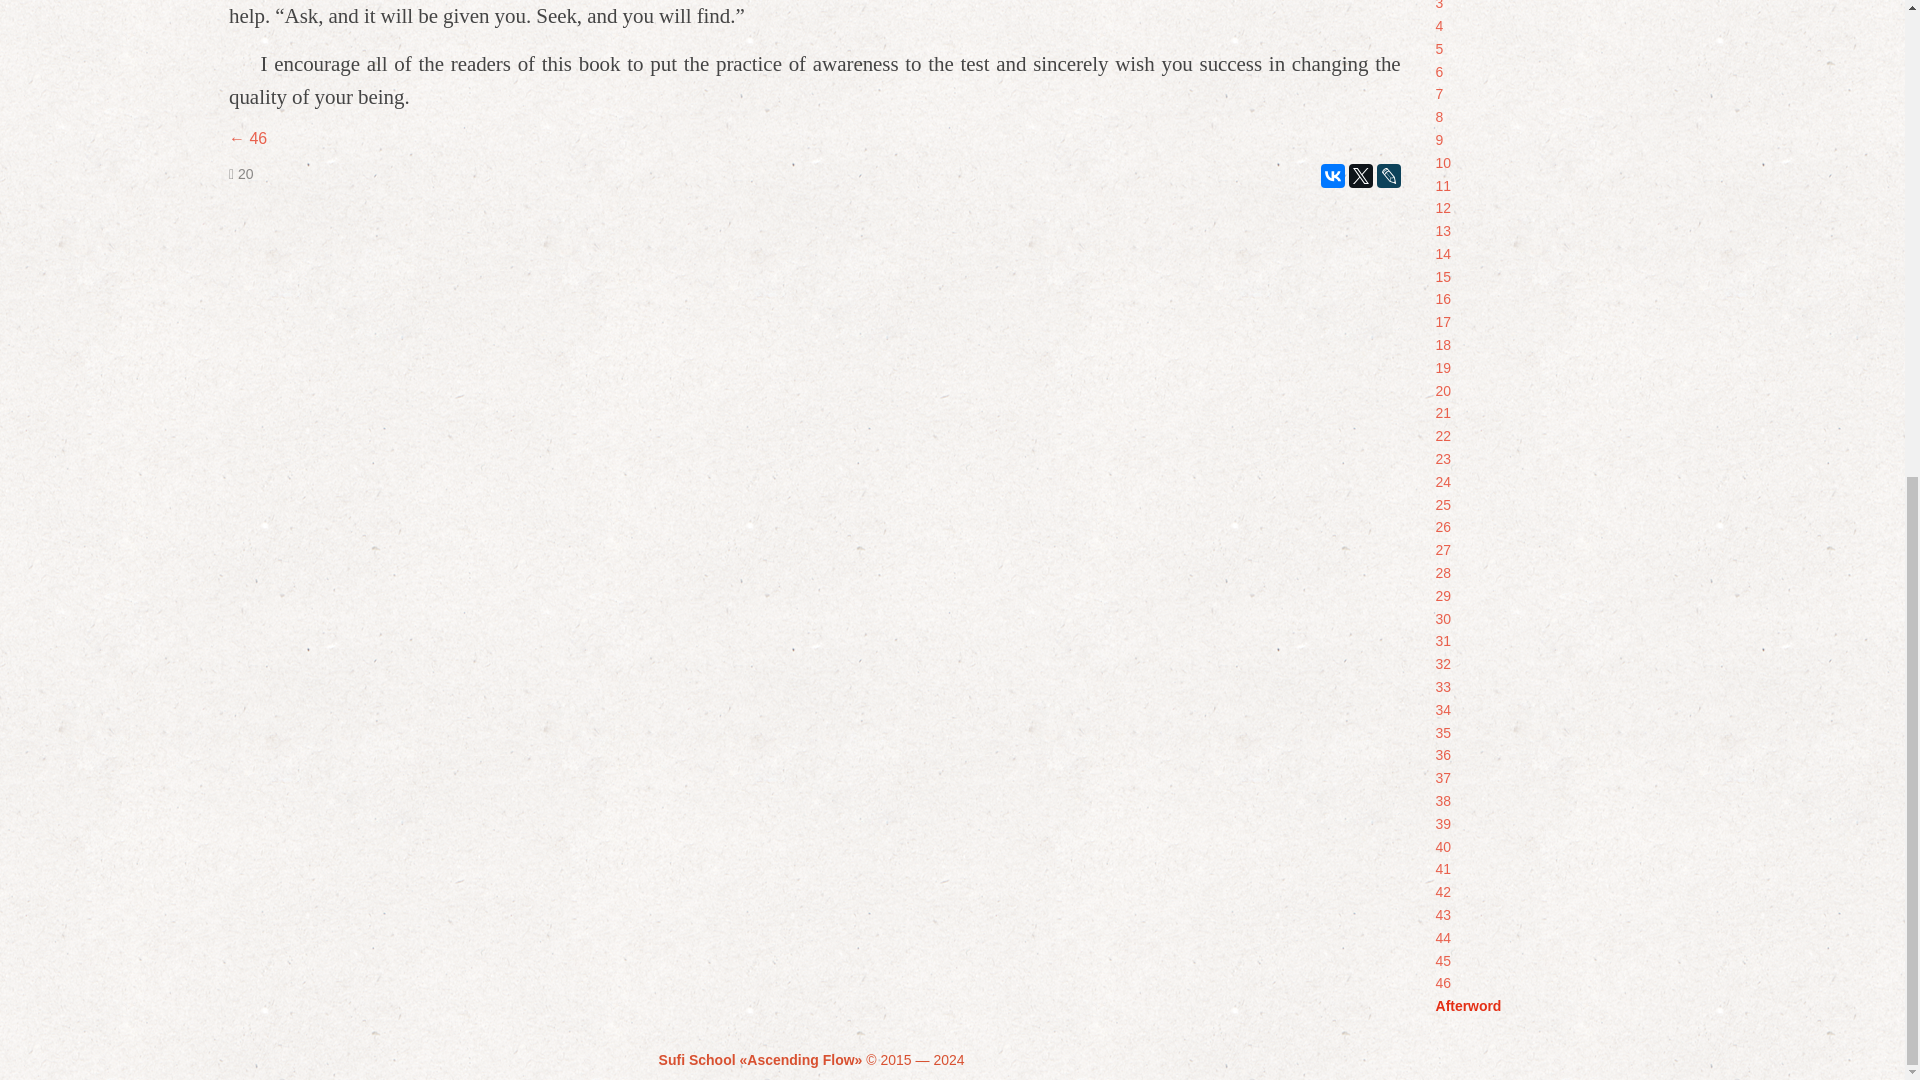  Describe the element at coordinates (247, 138) in the screenshot. I see `46` at that location.